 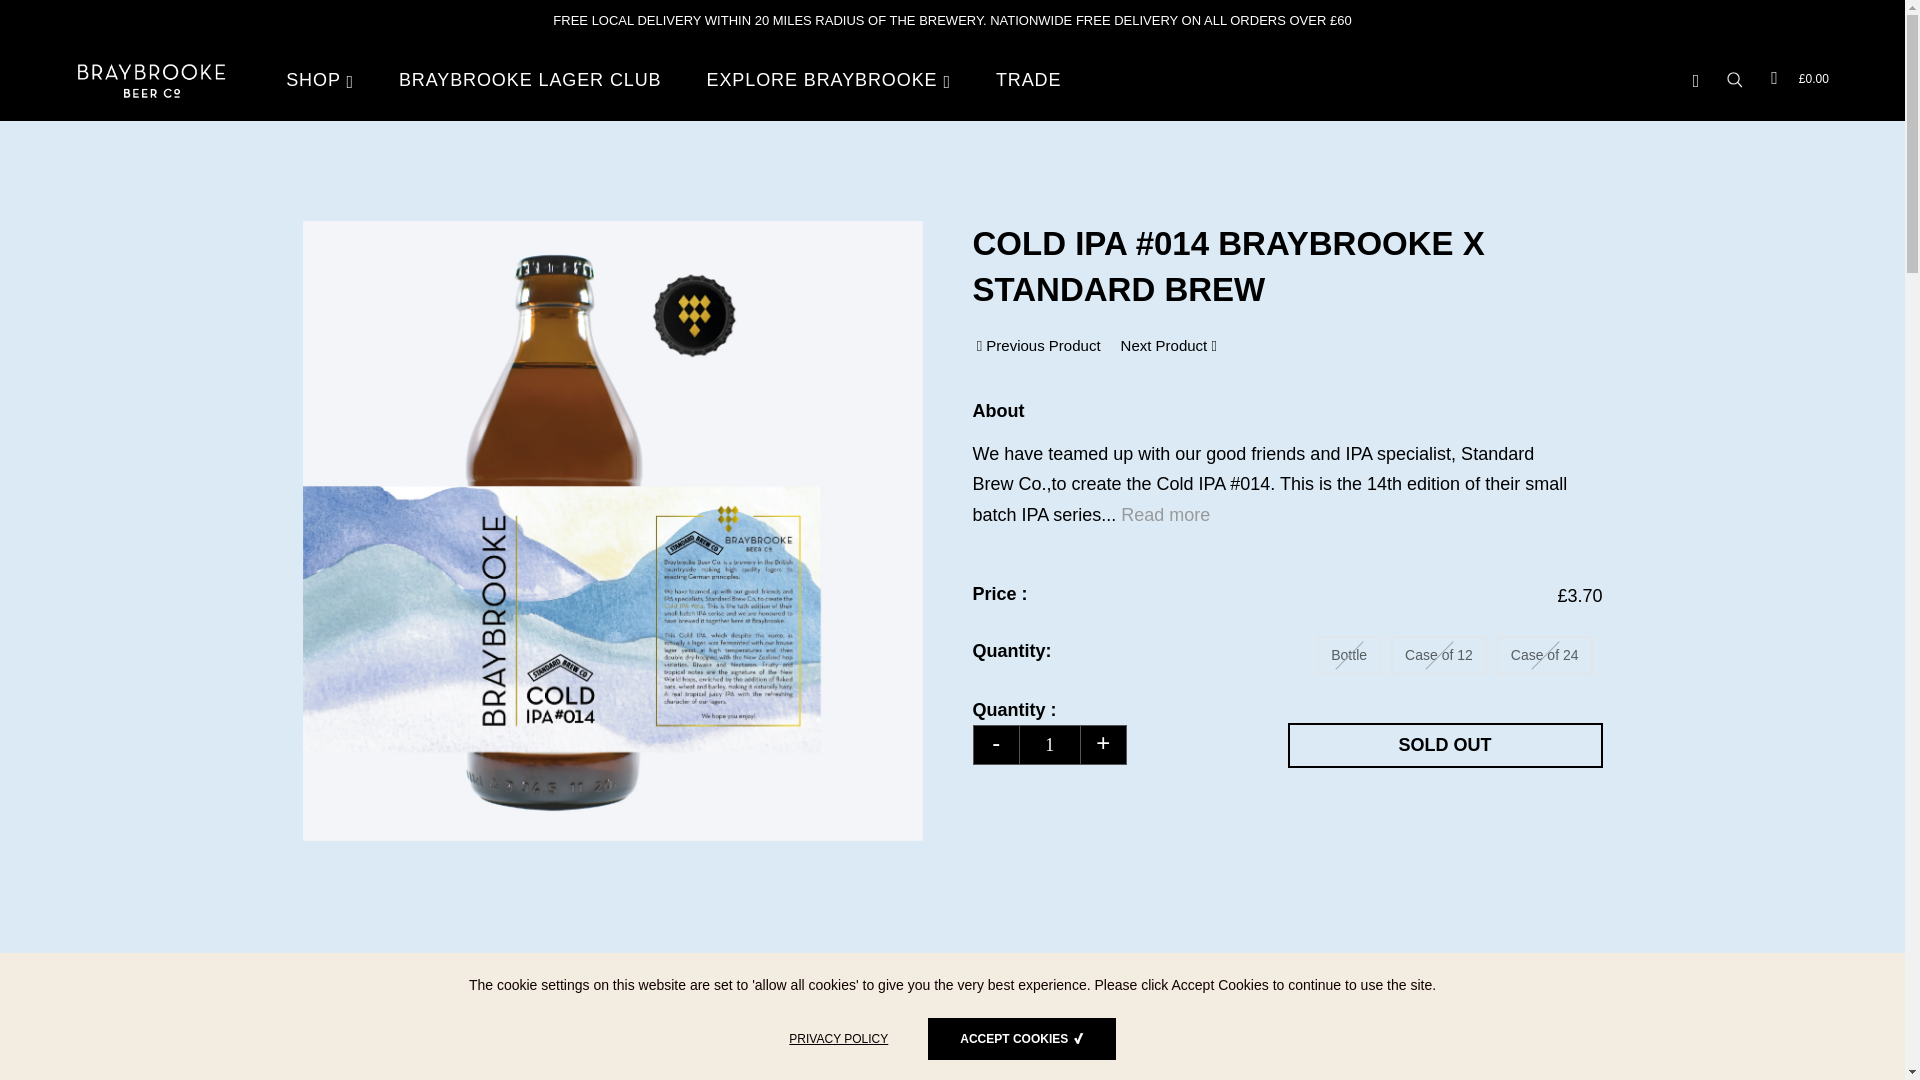 What do you see at coordinates (1049, 744) in the screenshot?
I see `1` at bounding box center [1049, 744].